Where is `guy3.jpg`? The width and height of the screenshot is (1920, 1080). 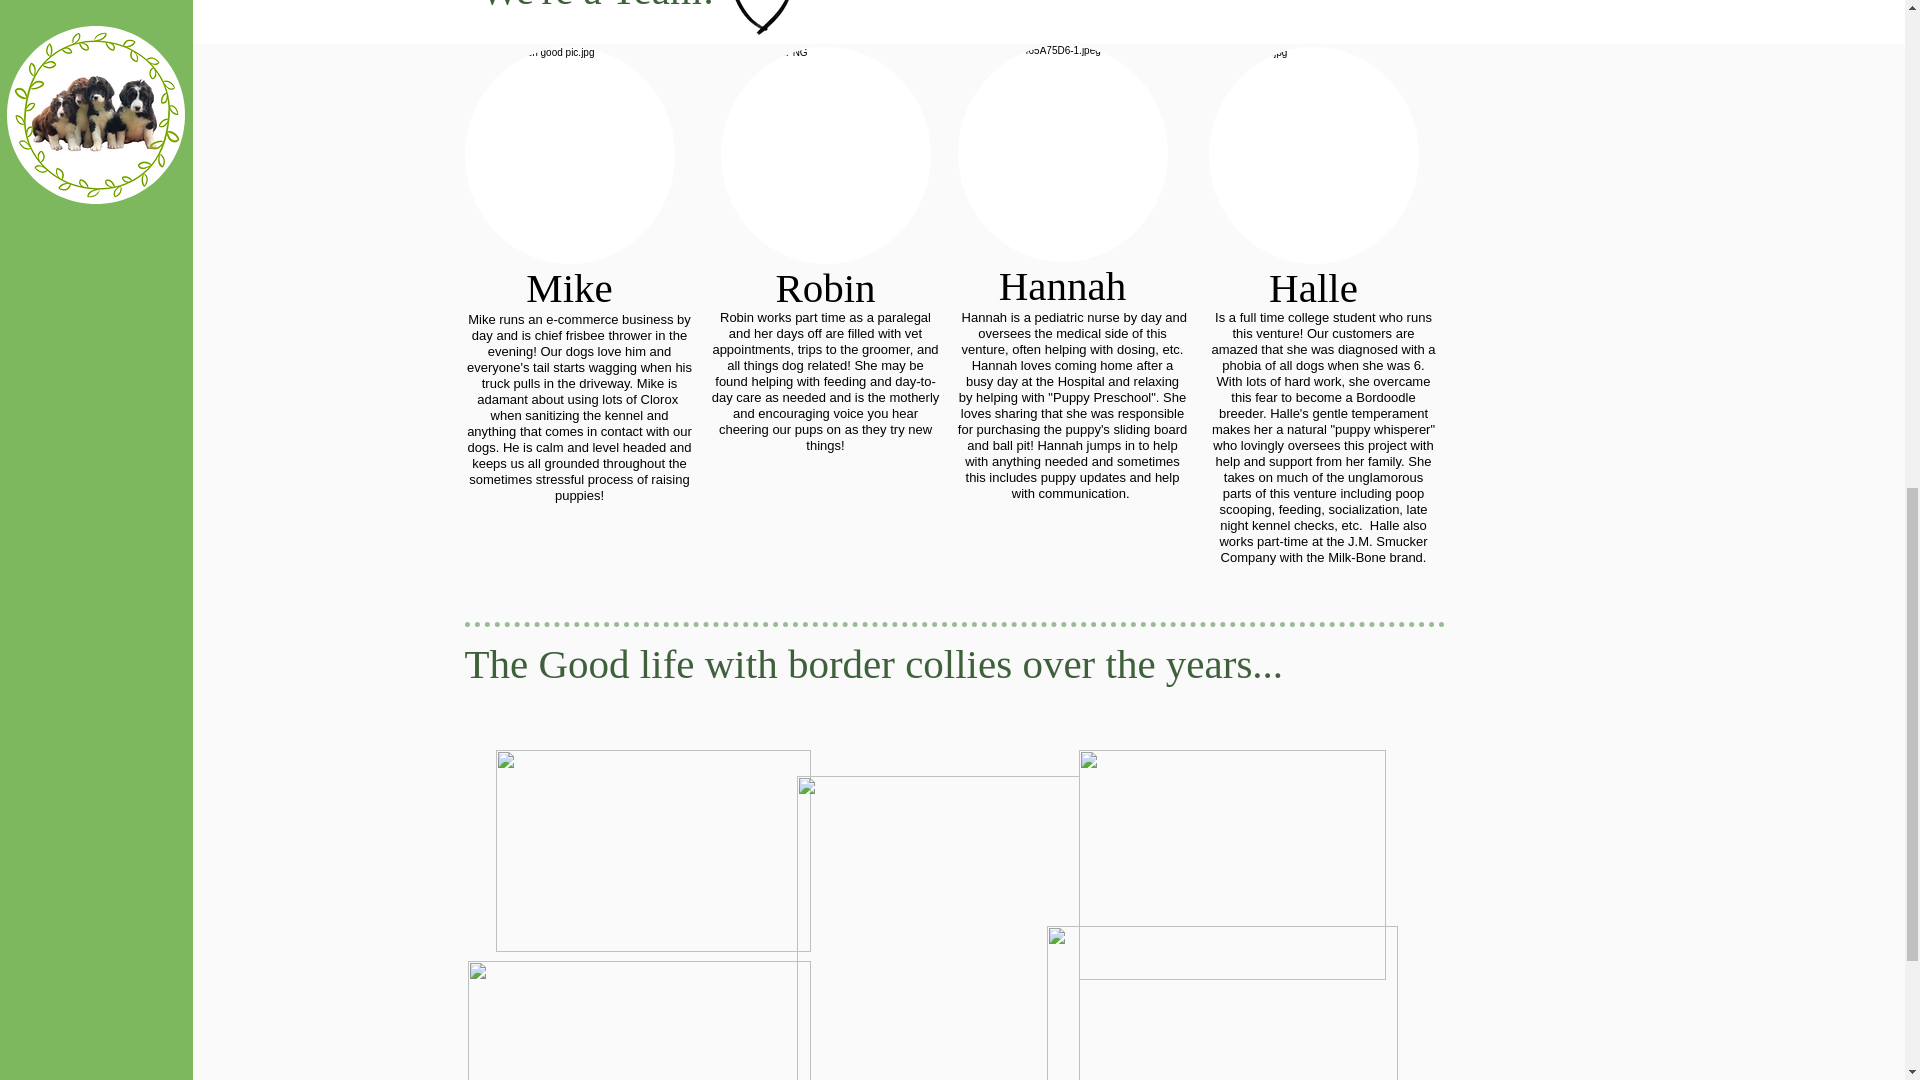 guy3.jpg is located at coordinates (824, 155).